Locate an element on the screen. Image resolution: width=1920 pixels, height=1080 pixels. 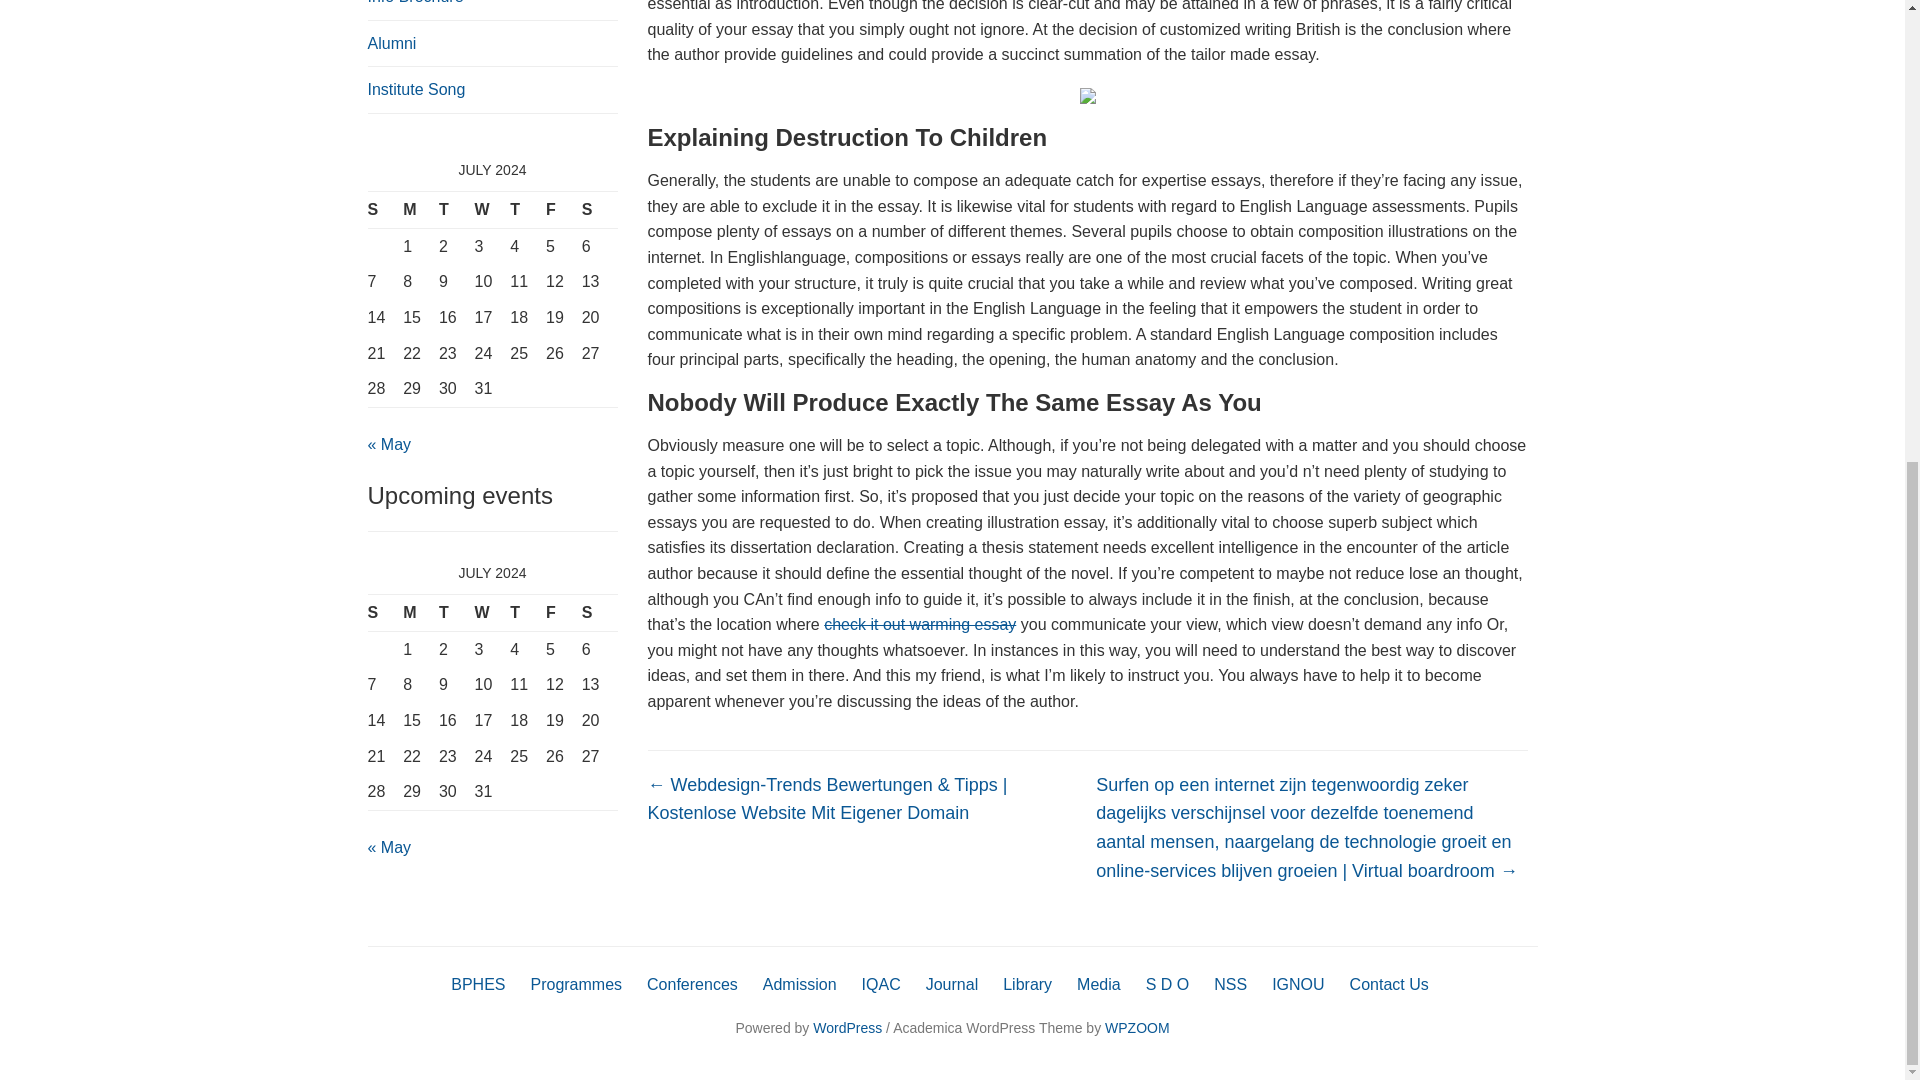
Thursday is located at coordinates (528, 210).